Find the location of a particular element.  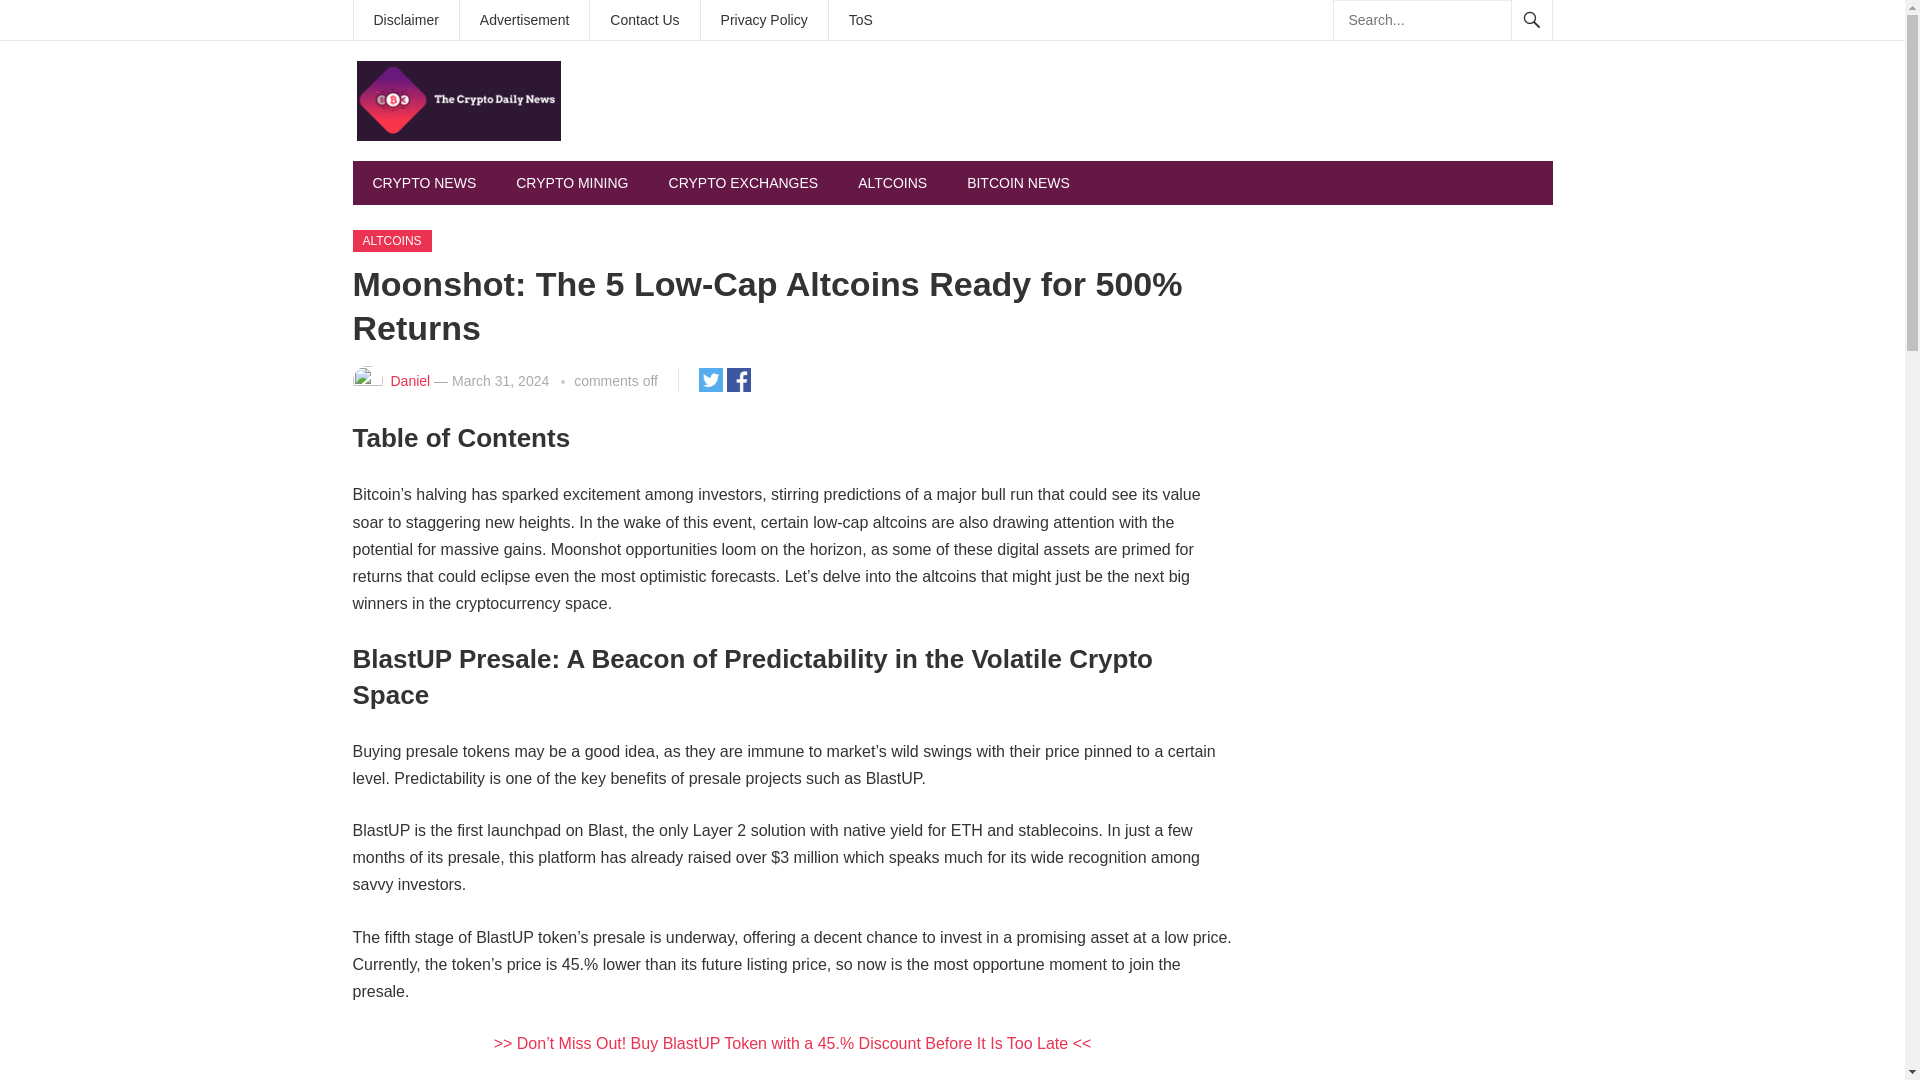

BITCOIN NEWS is located at coordinates (1018, 182).